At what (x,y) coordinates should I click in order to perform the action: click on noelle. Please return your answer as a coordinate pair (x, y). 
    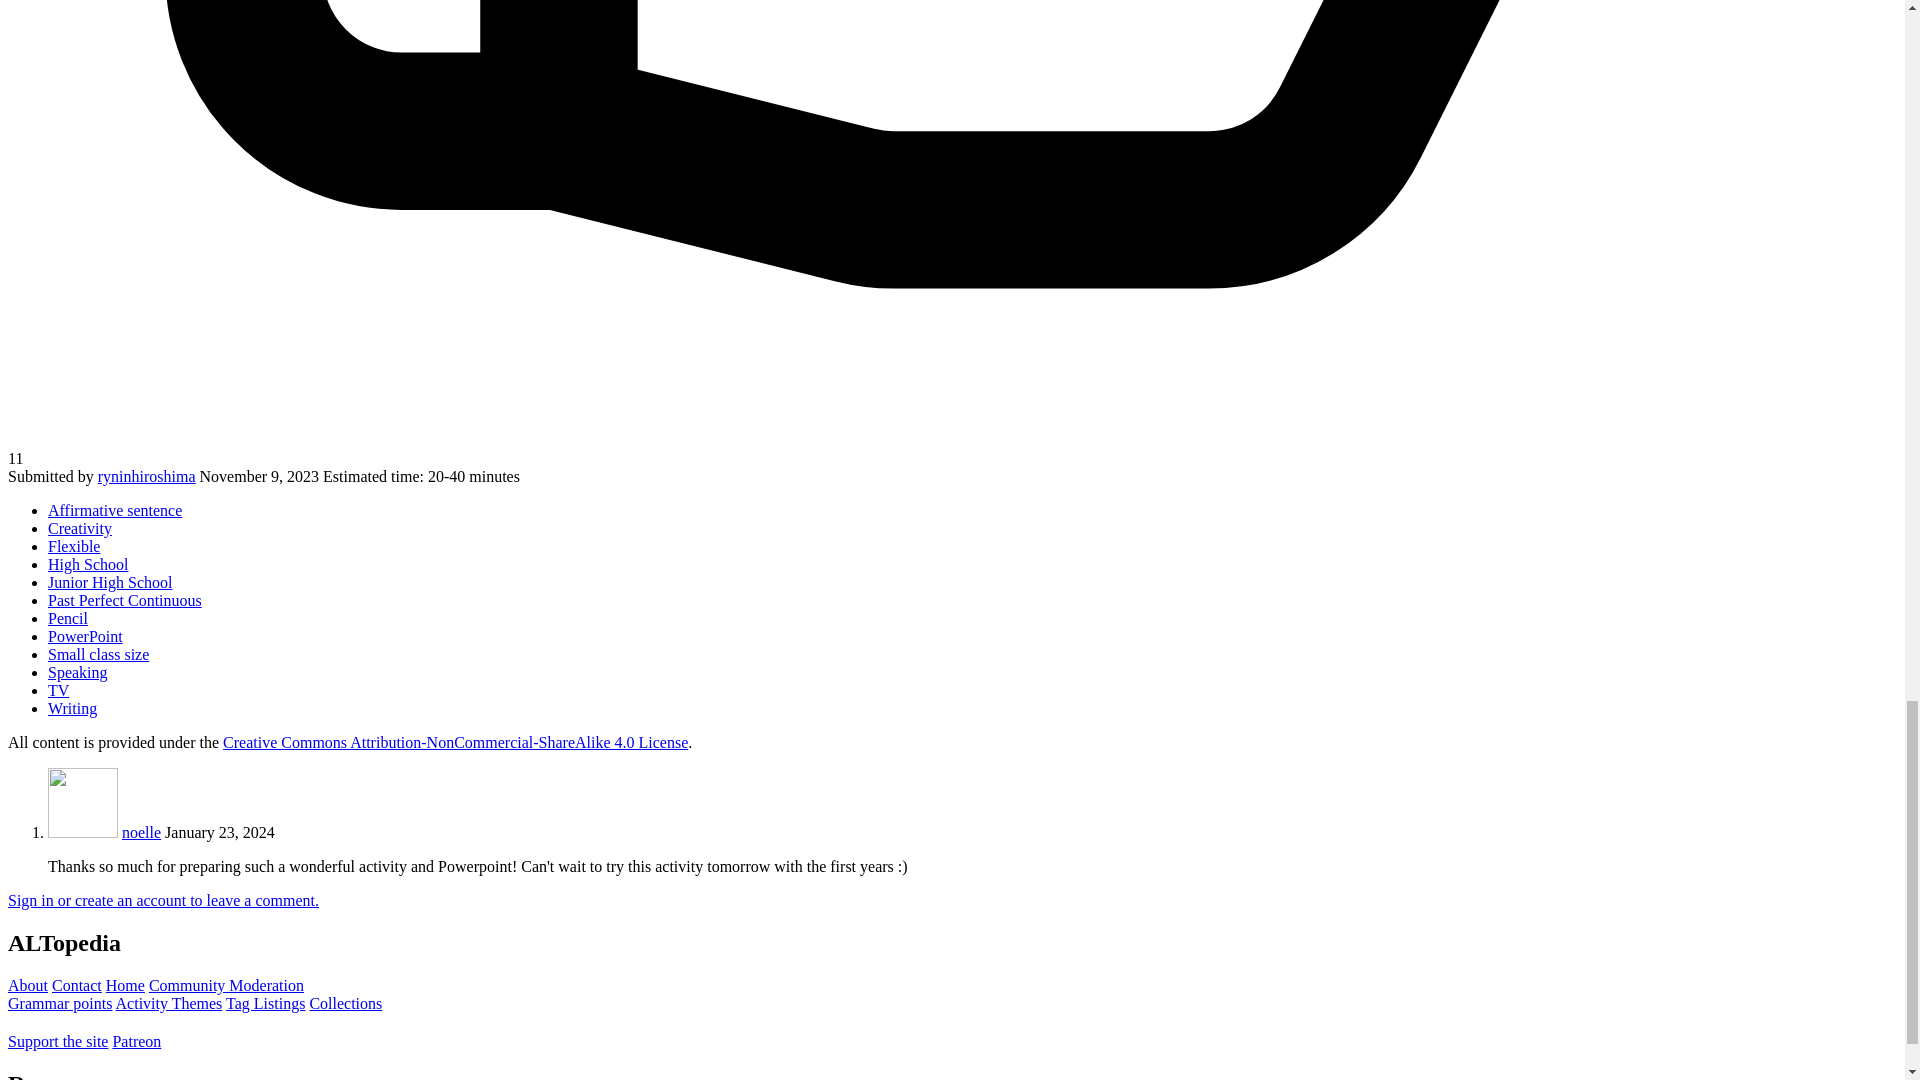
    Looking at the image, I should click on (142, 832).